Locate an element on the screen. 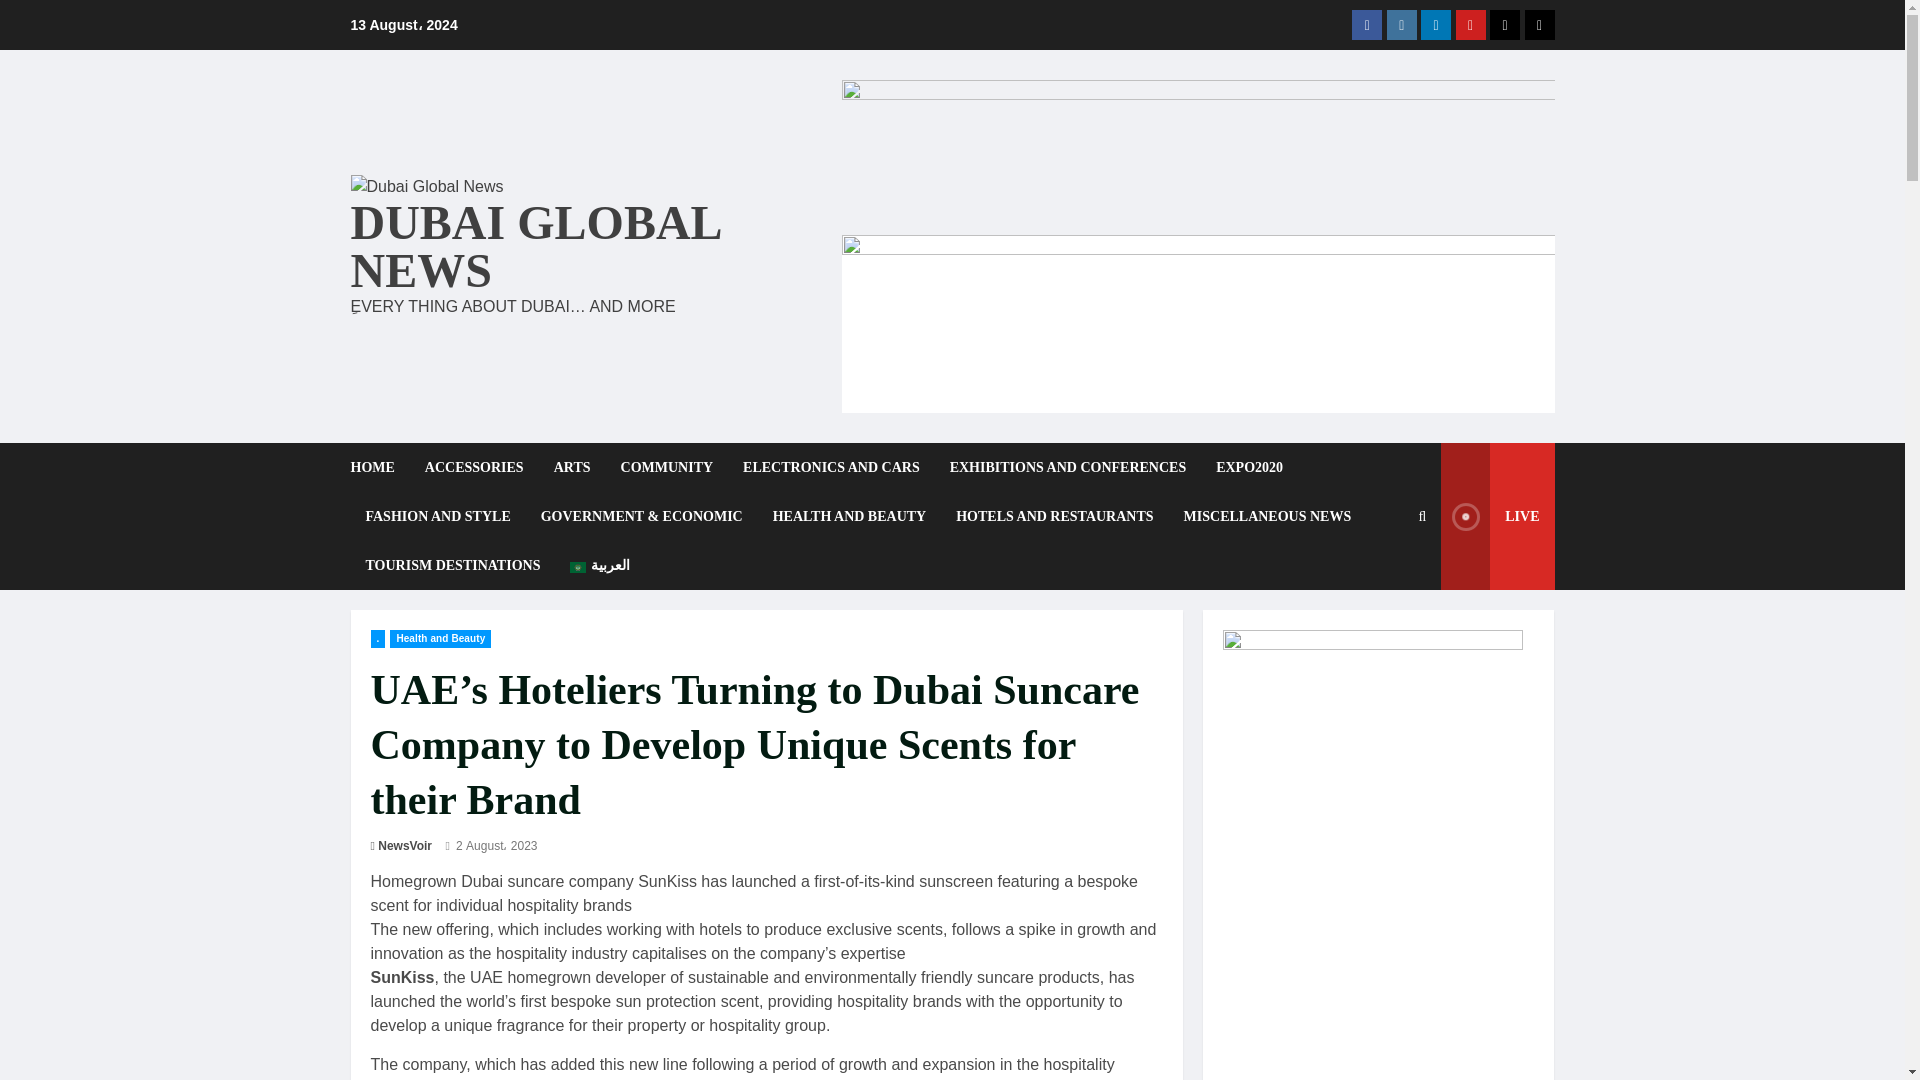 Image resolution: width=1920 pixels, height=1080 pixels. Instagram is located at coordinates (1401, 24).